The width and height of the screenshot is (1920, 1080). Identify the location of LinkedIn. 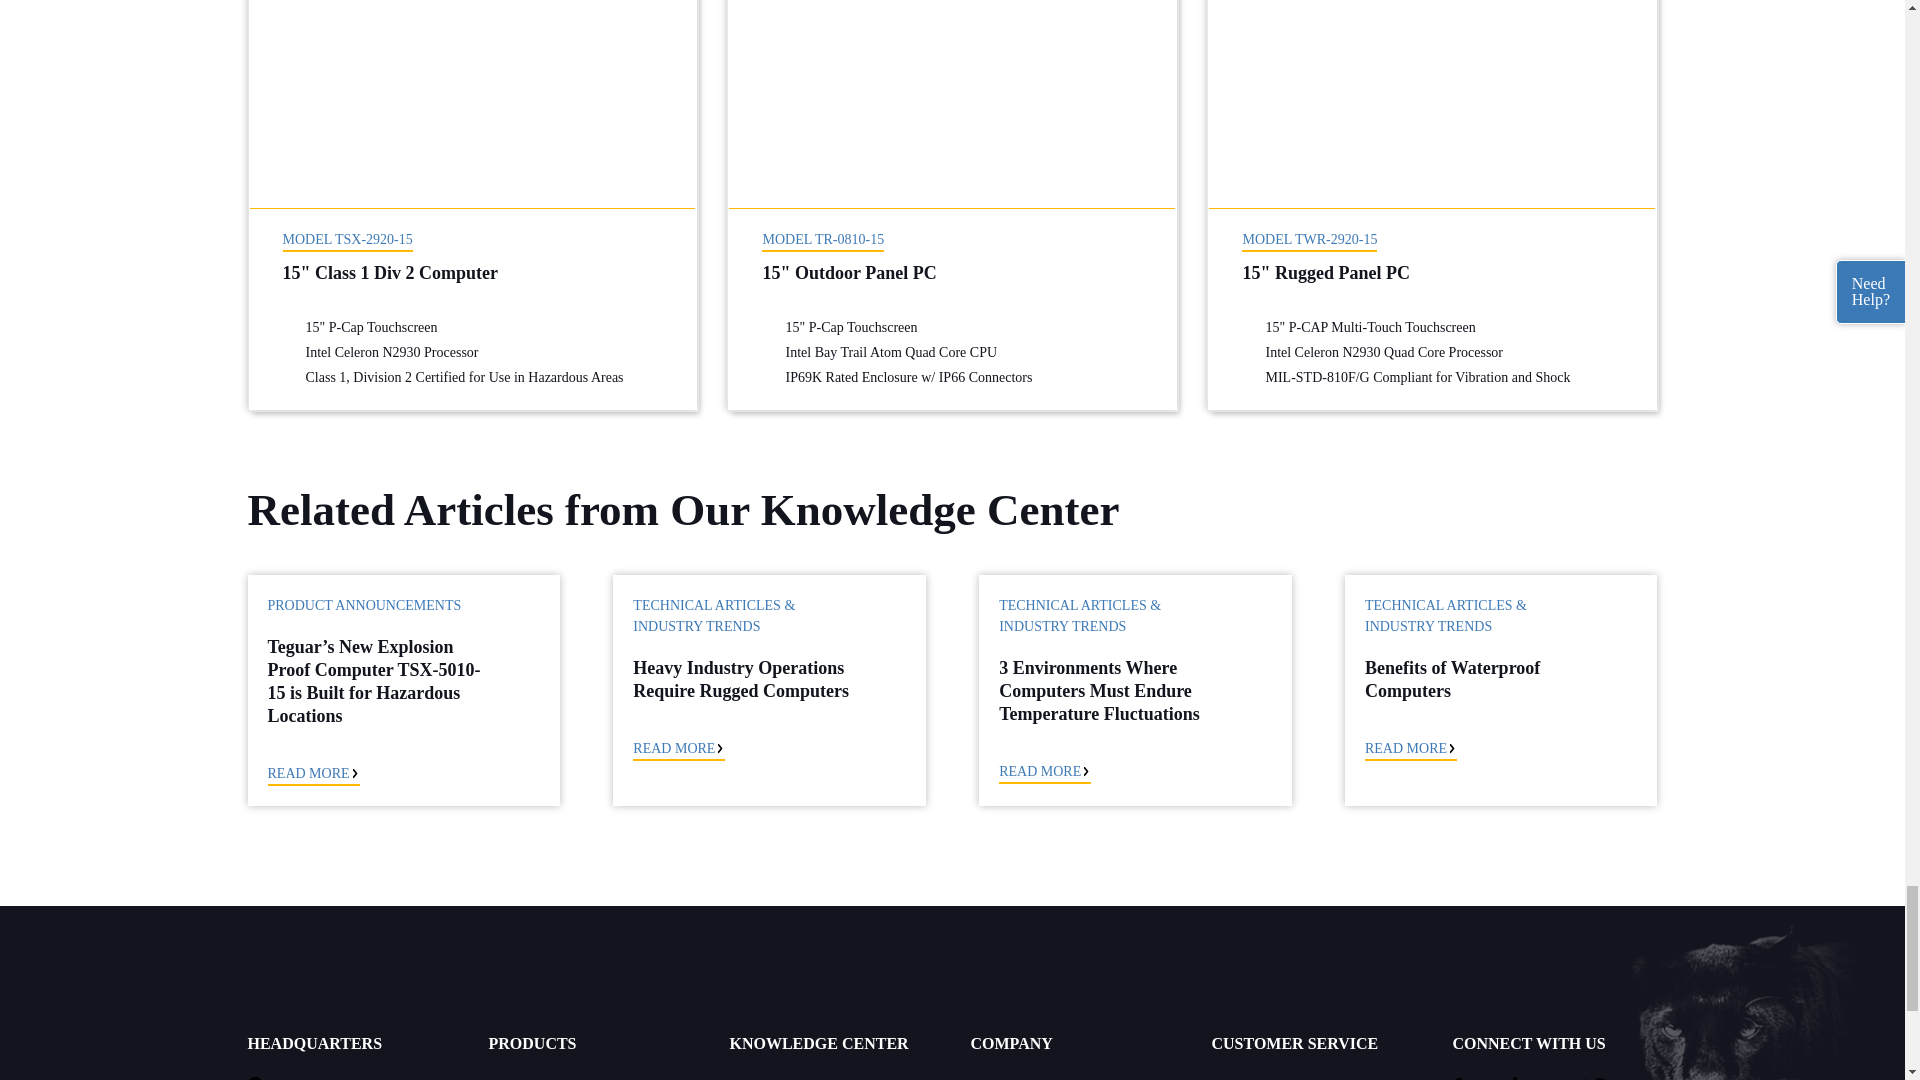
(1522, 1078).